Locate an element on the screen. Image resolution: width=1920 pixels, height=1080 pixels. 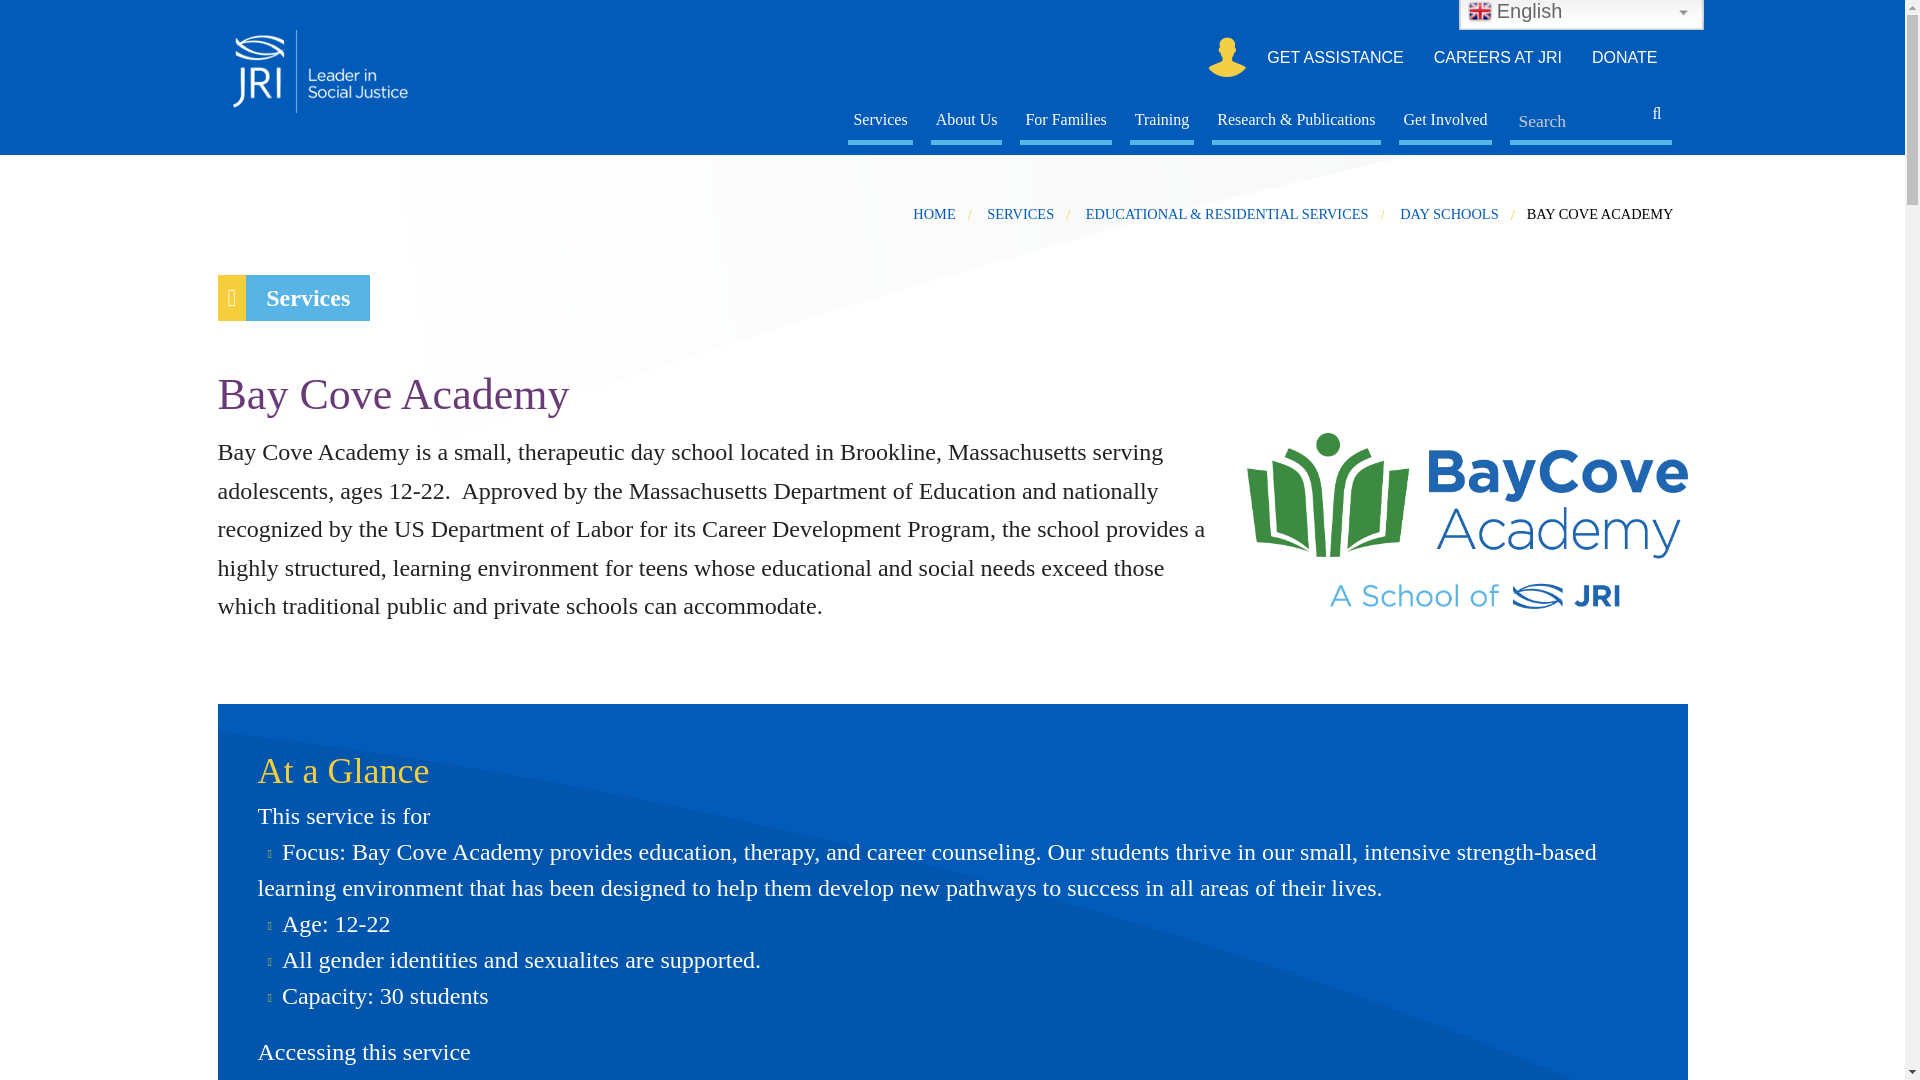
DONATE is located at coordinates (1624, 56).